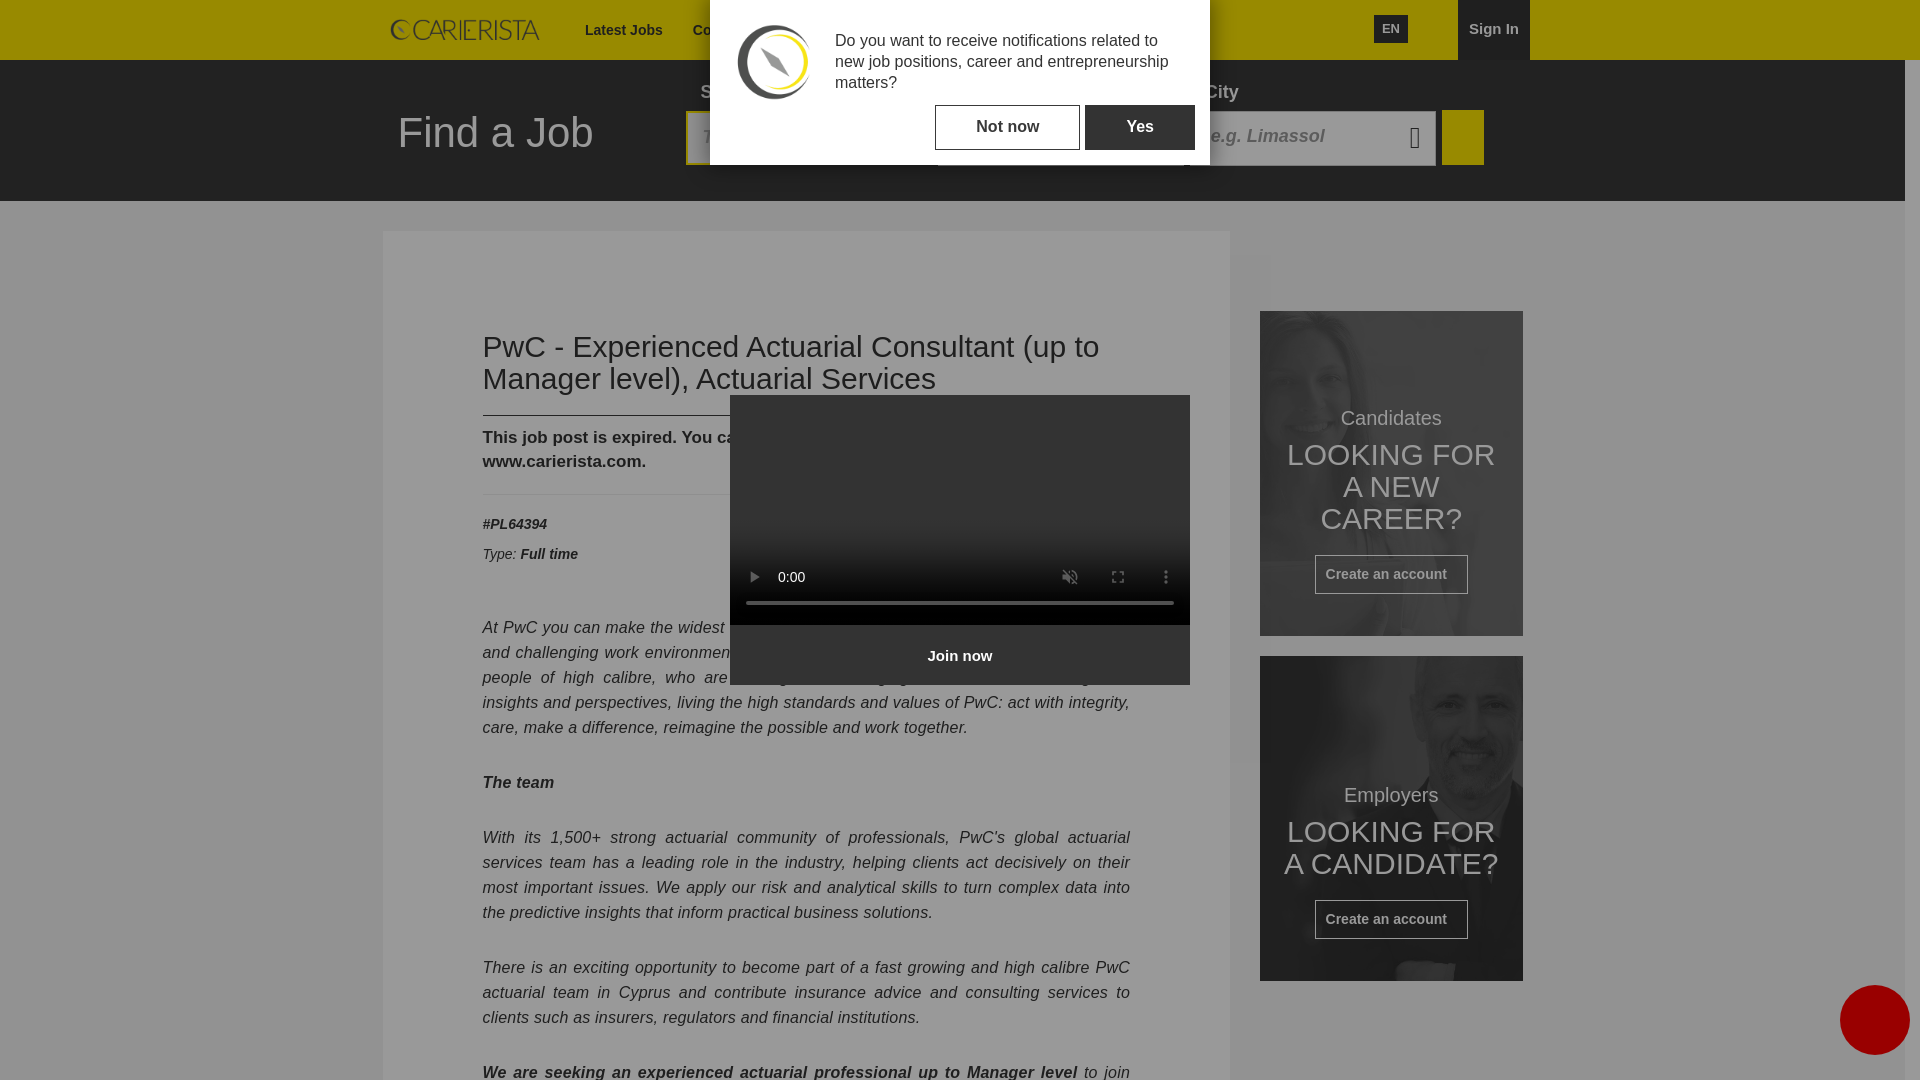 The image size is (1920, 1080). I want to click on Register, so click(1128, 30).